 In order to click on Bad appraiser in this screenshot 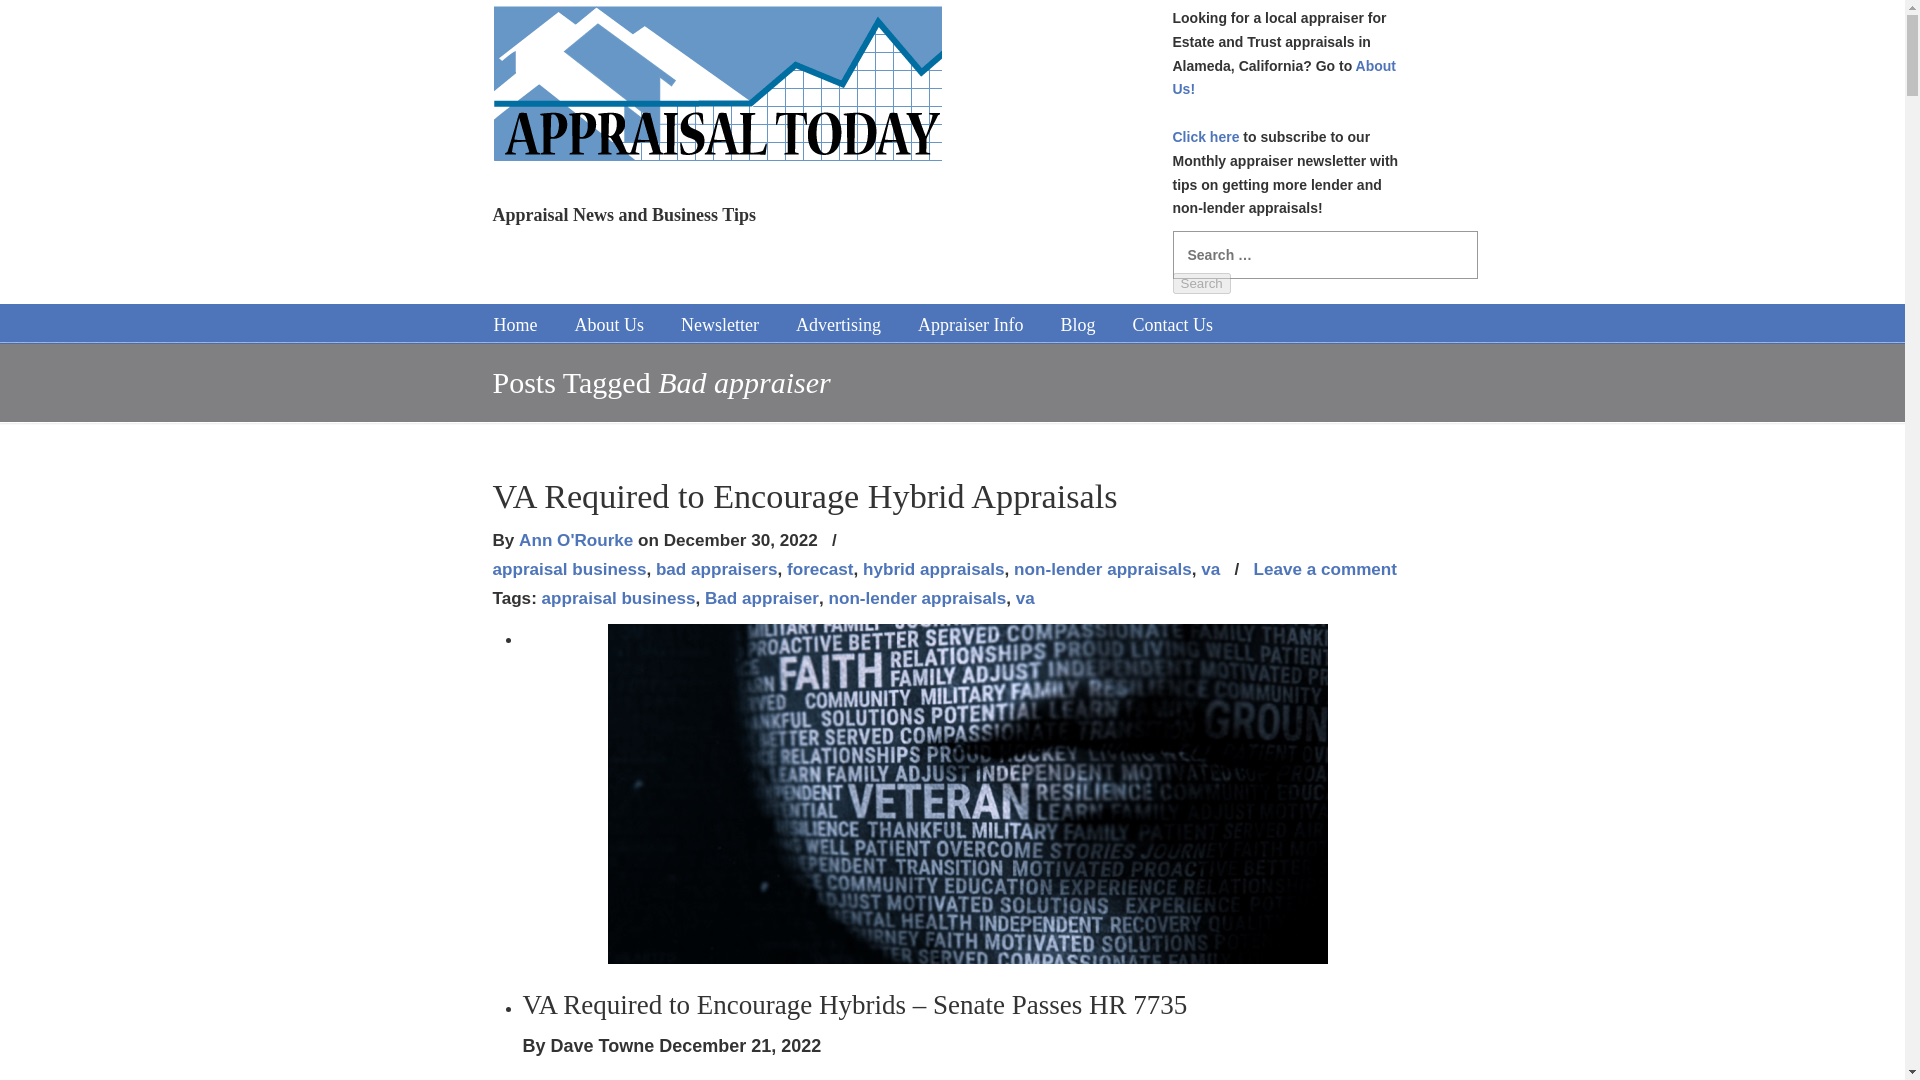, I will do `click(762, 598)`.